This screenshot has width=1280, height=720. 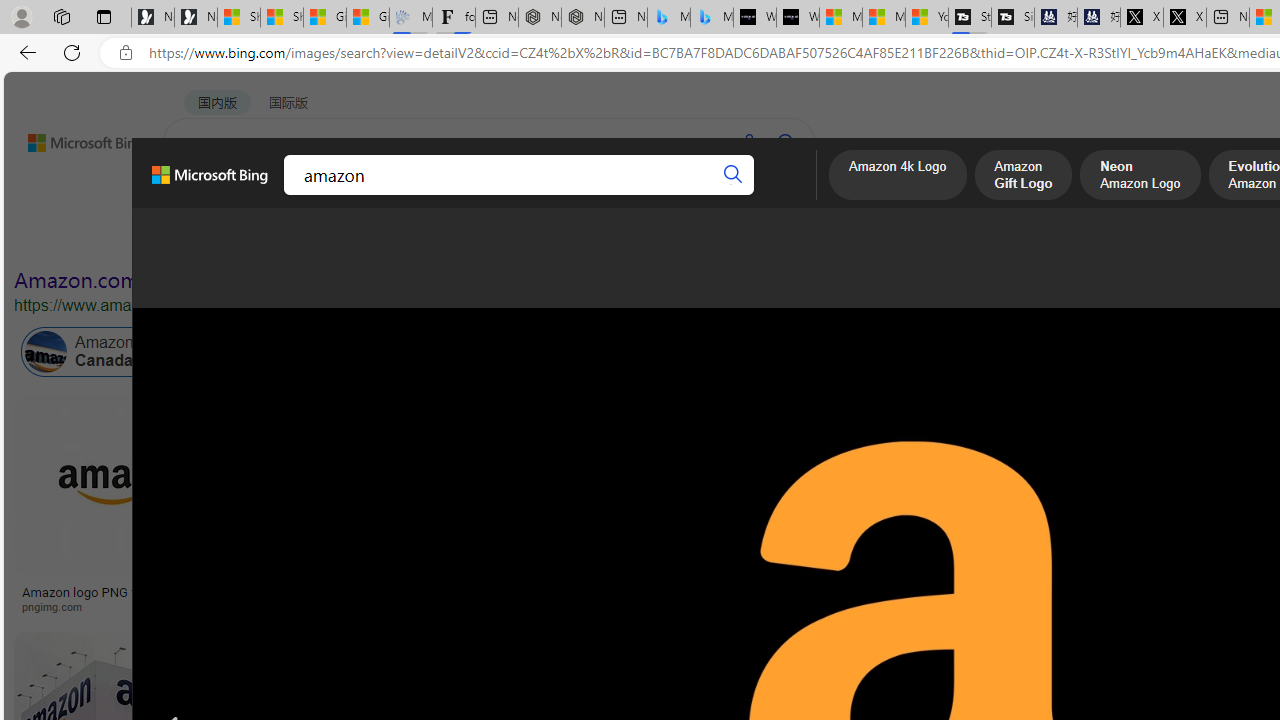 What do you see at coordinates (274, 195) in the screenshot?
I see `IMAGES` at bounding box center [274, 195].